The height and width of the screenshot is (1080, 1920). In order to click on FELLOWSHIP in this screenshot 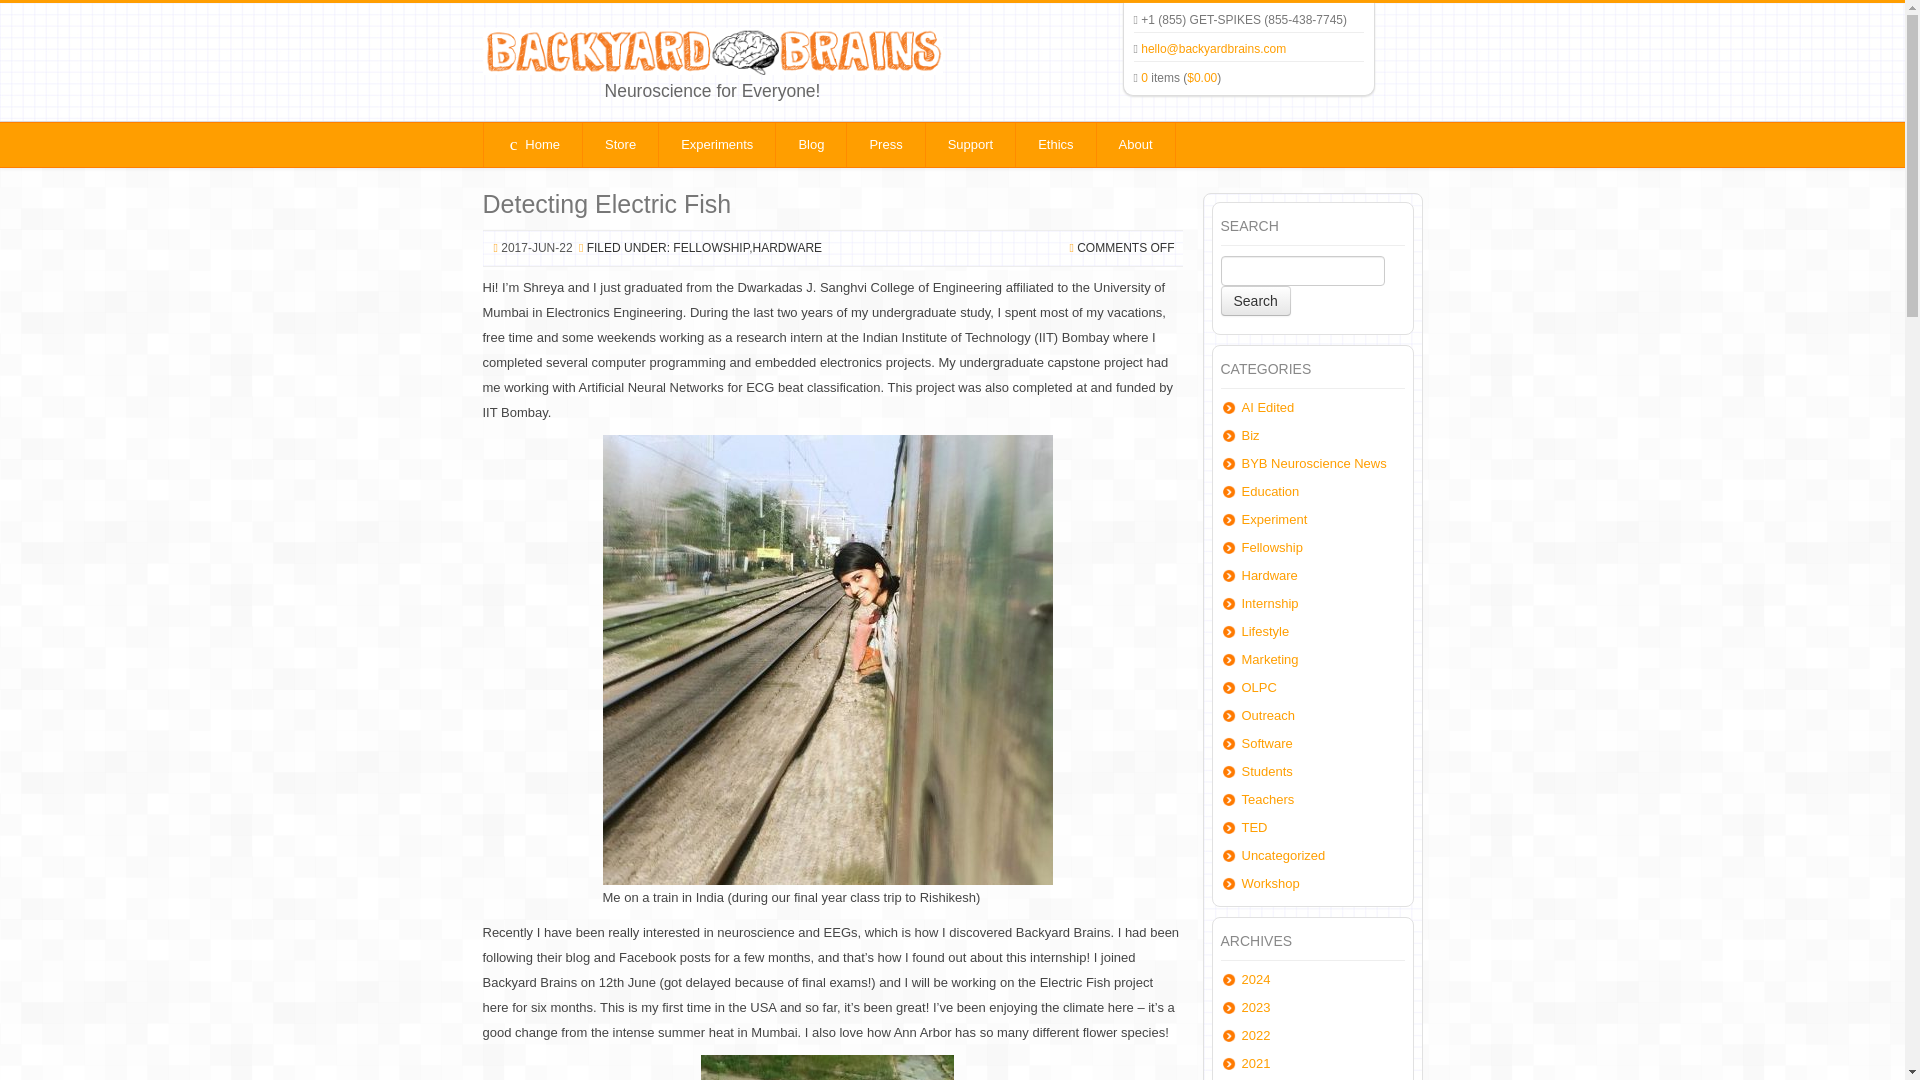, I will do `click(710, 247)`.